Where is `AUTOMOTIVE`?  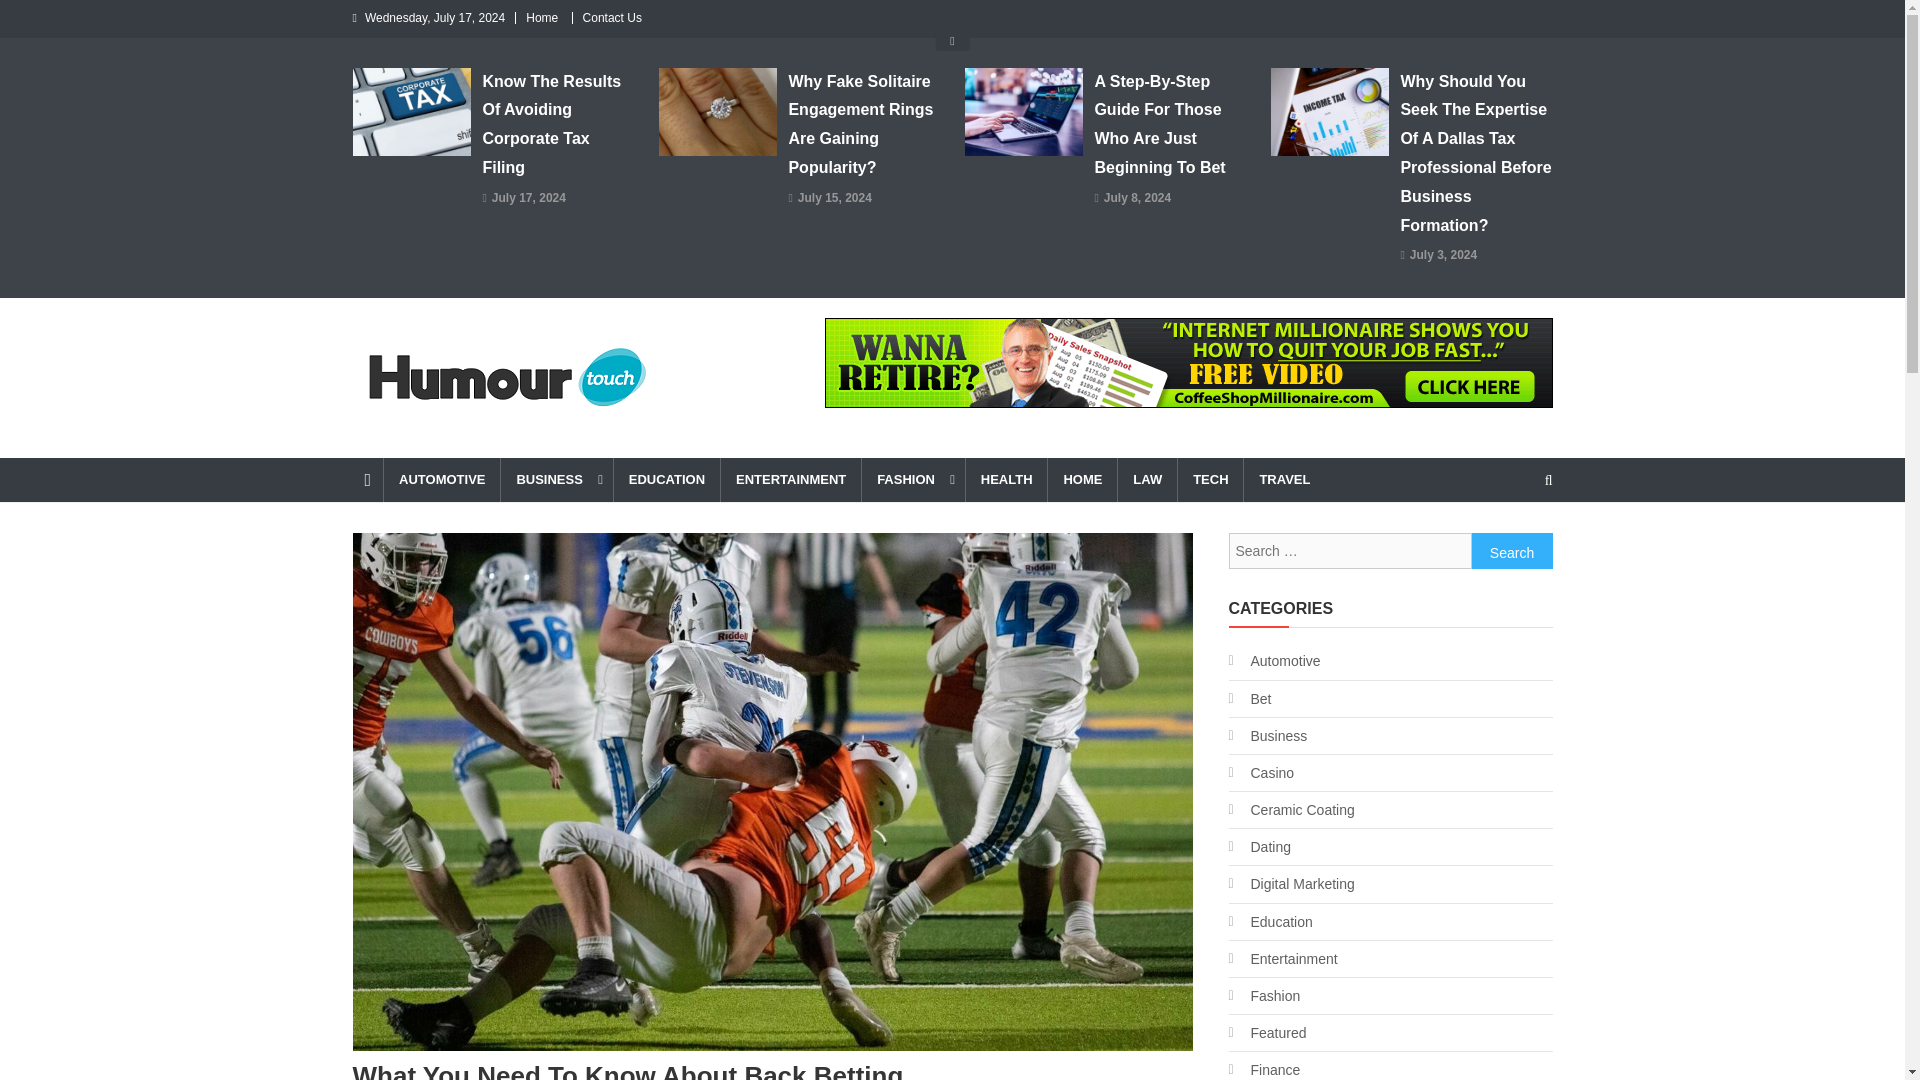 AUTOMOTIVE is located at coordinates (440, 480).